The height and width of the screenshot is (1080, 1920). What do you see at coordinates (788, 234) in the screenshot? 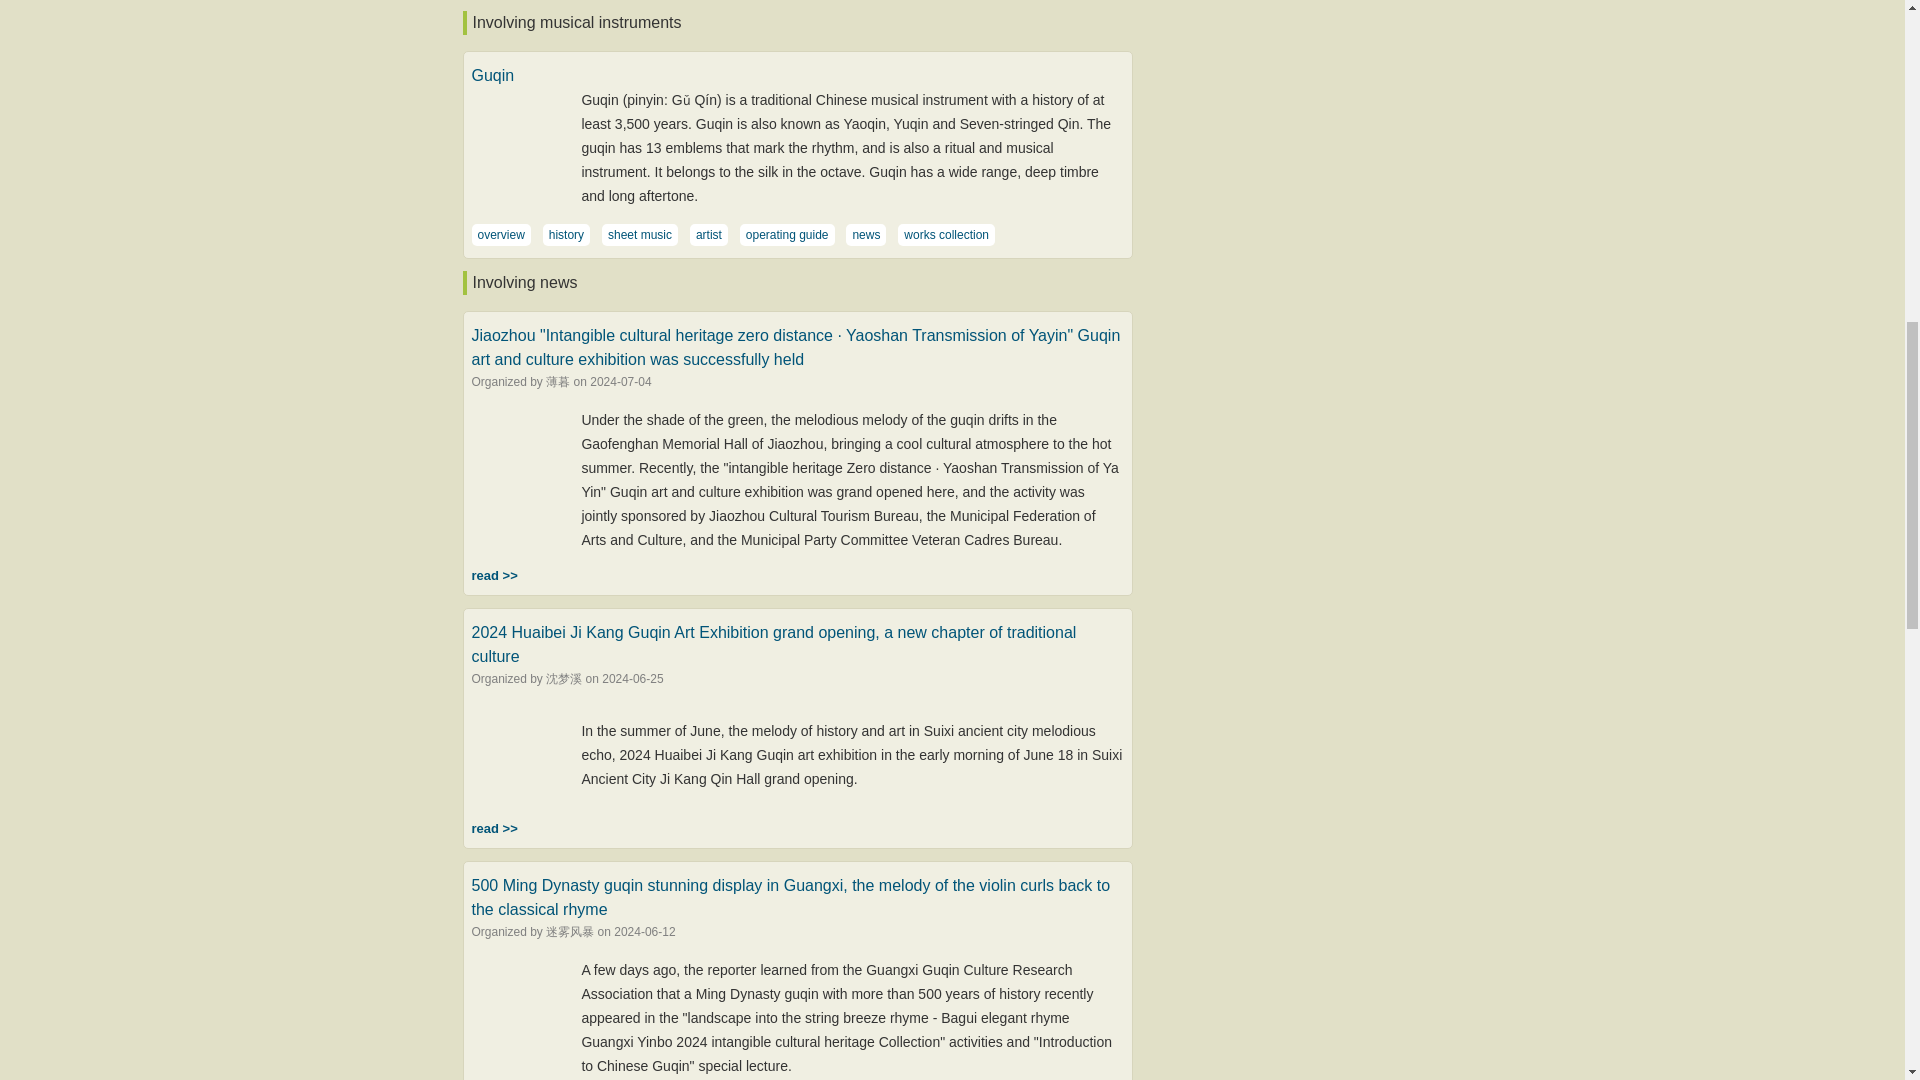
I see `operating guide` at bounding box center [788, 234].